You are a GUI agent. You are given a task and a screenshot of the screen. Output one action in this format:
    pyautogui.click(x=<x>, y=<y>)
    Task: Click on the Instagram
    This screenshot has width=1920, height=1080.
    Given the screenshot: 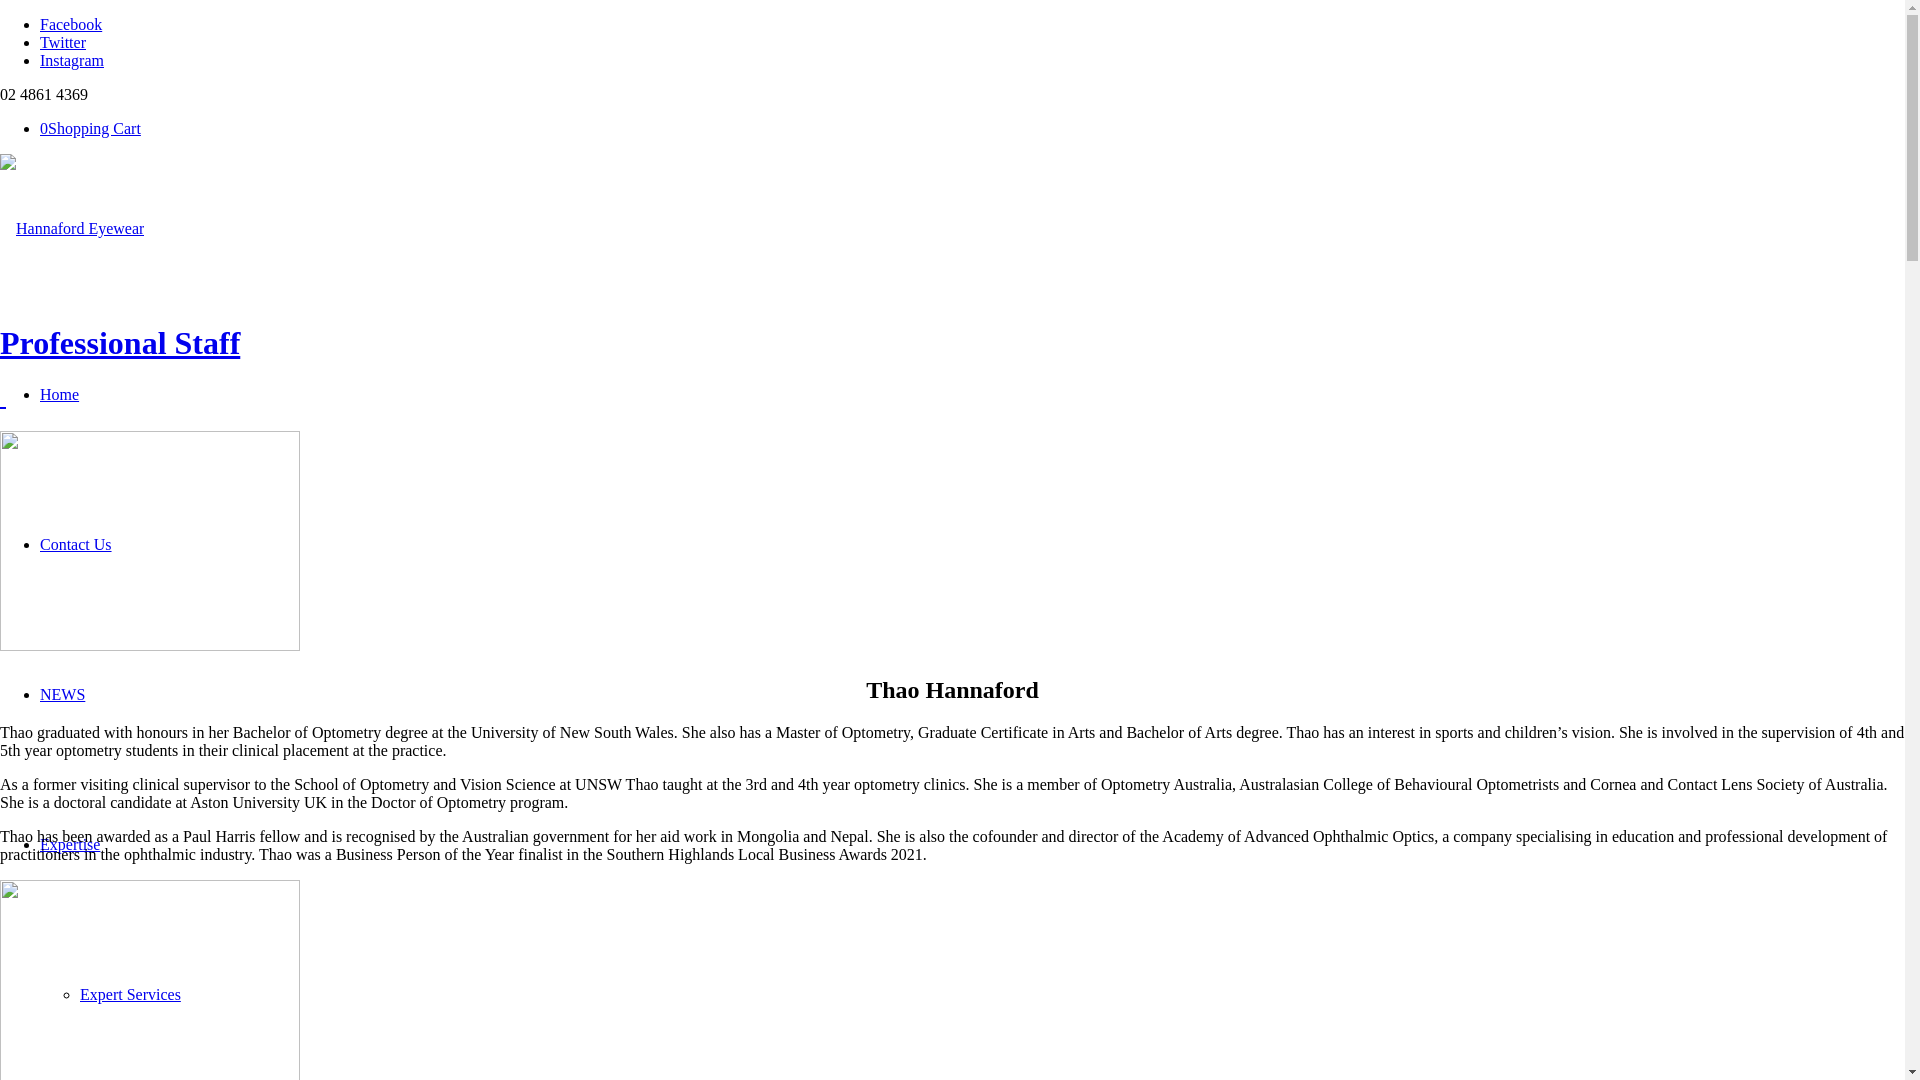 What is the action you would take?
    pyautogui.click(x=72, y=60)
    